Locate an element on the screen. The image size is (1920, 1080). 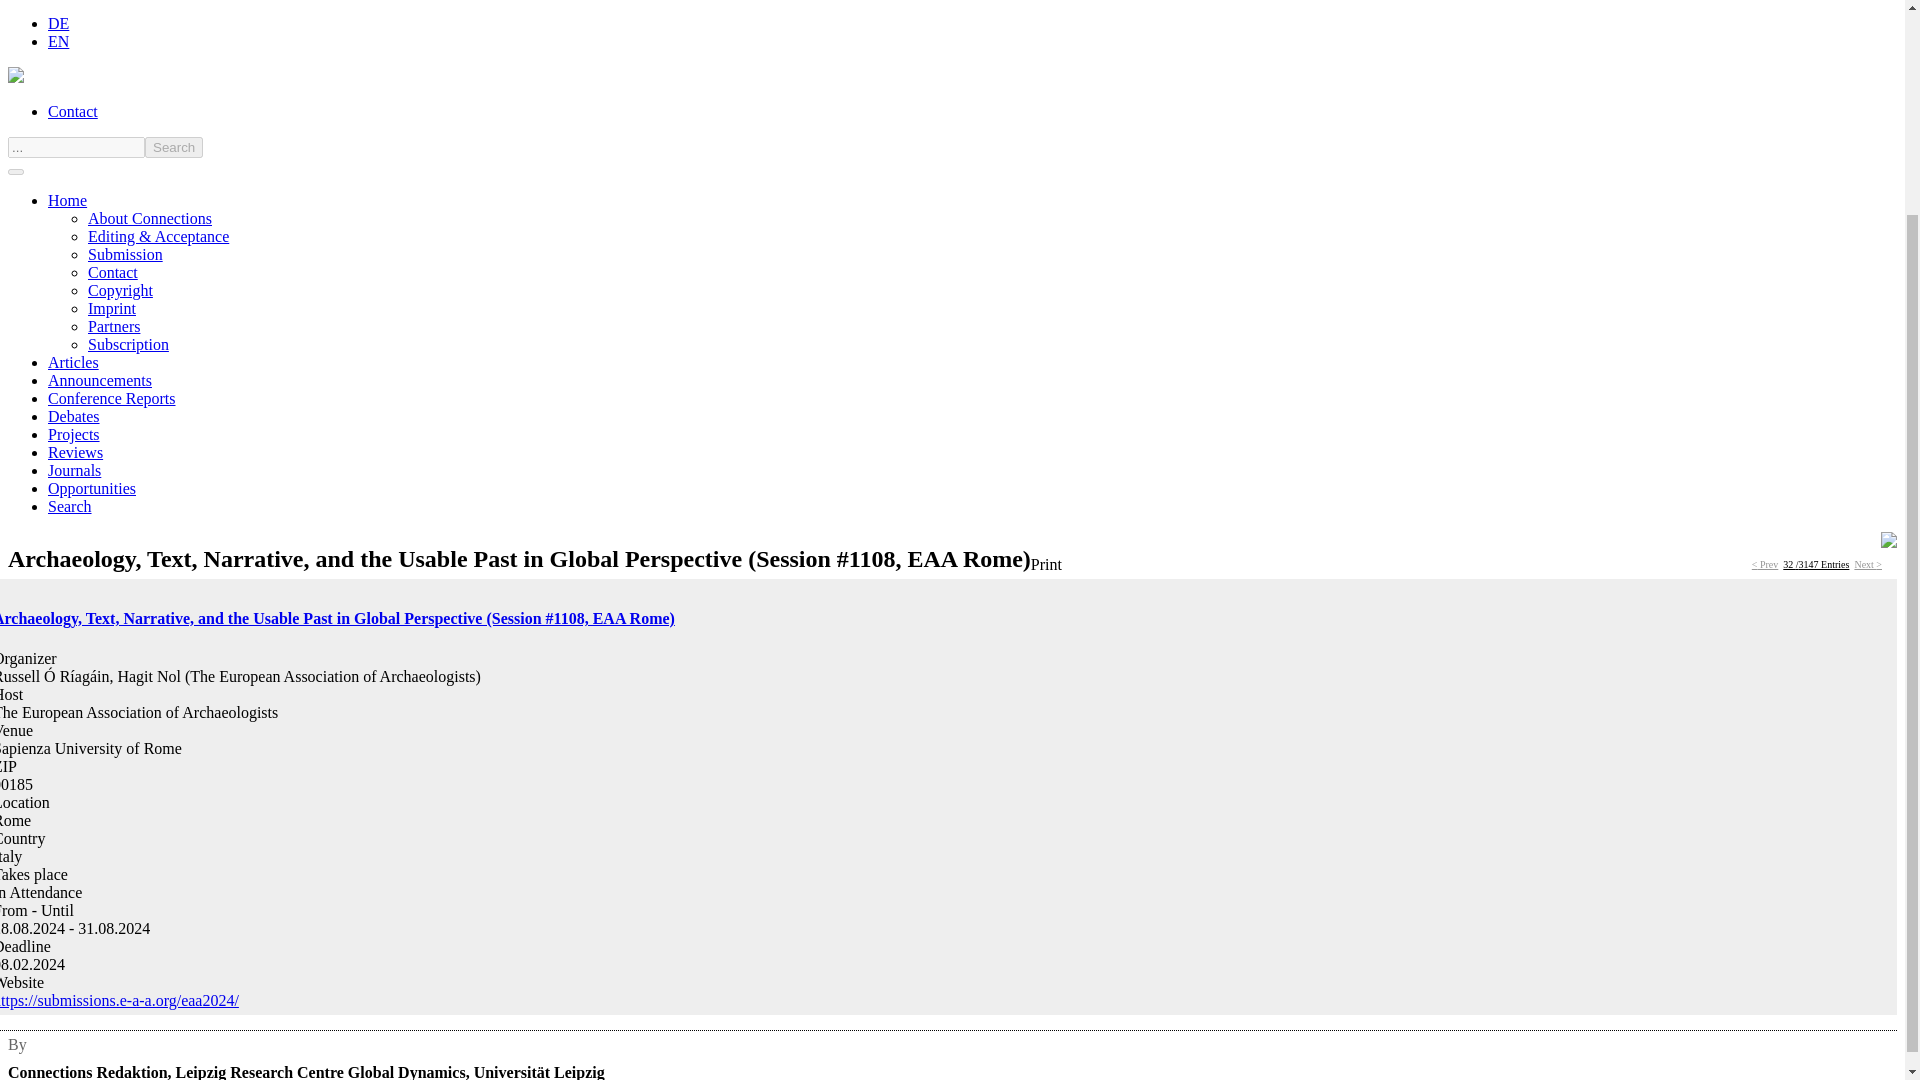
About Connections is located at coordinates (150, 218).